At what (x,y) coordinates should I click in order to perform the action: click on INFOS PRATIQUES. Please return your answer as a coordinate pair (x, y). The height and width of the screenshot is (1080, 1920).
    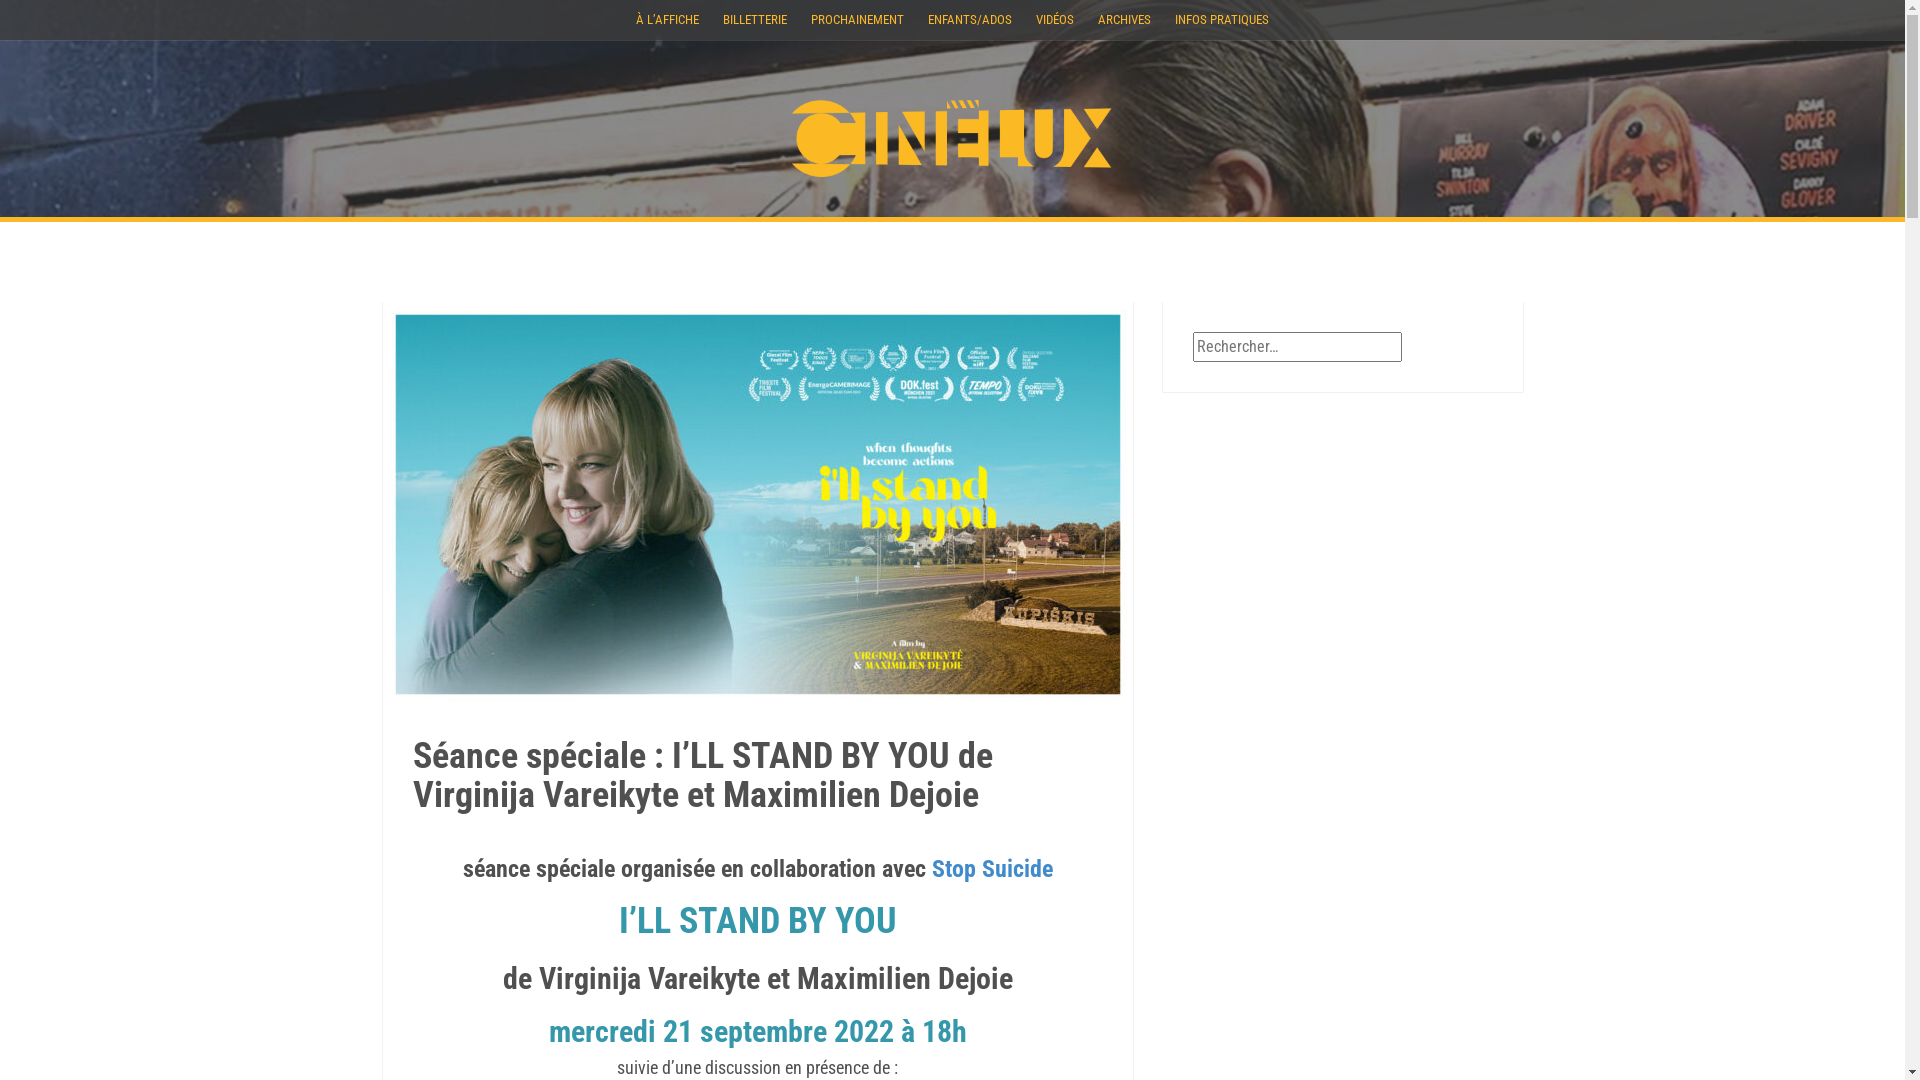
    Looking at the image, I should click on (1222, 20).